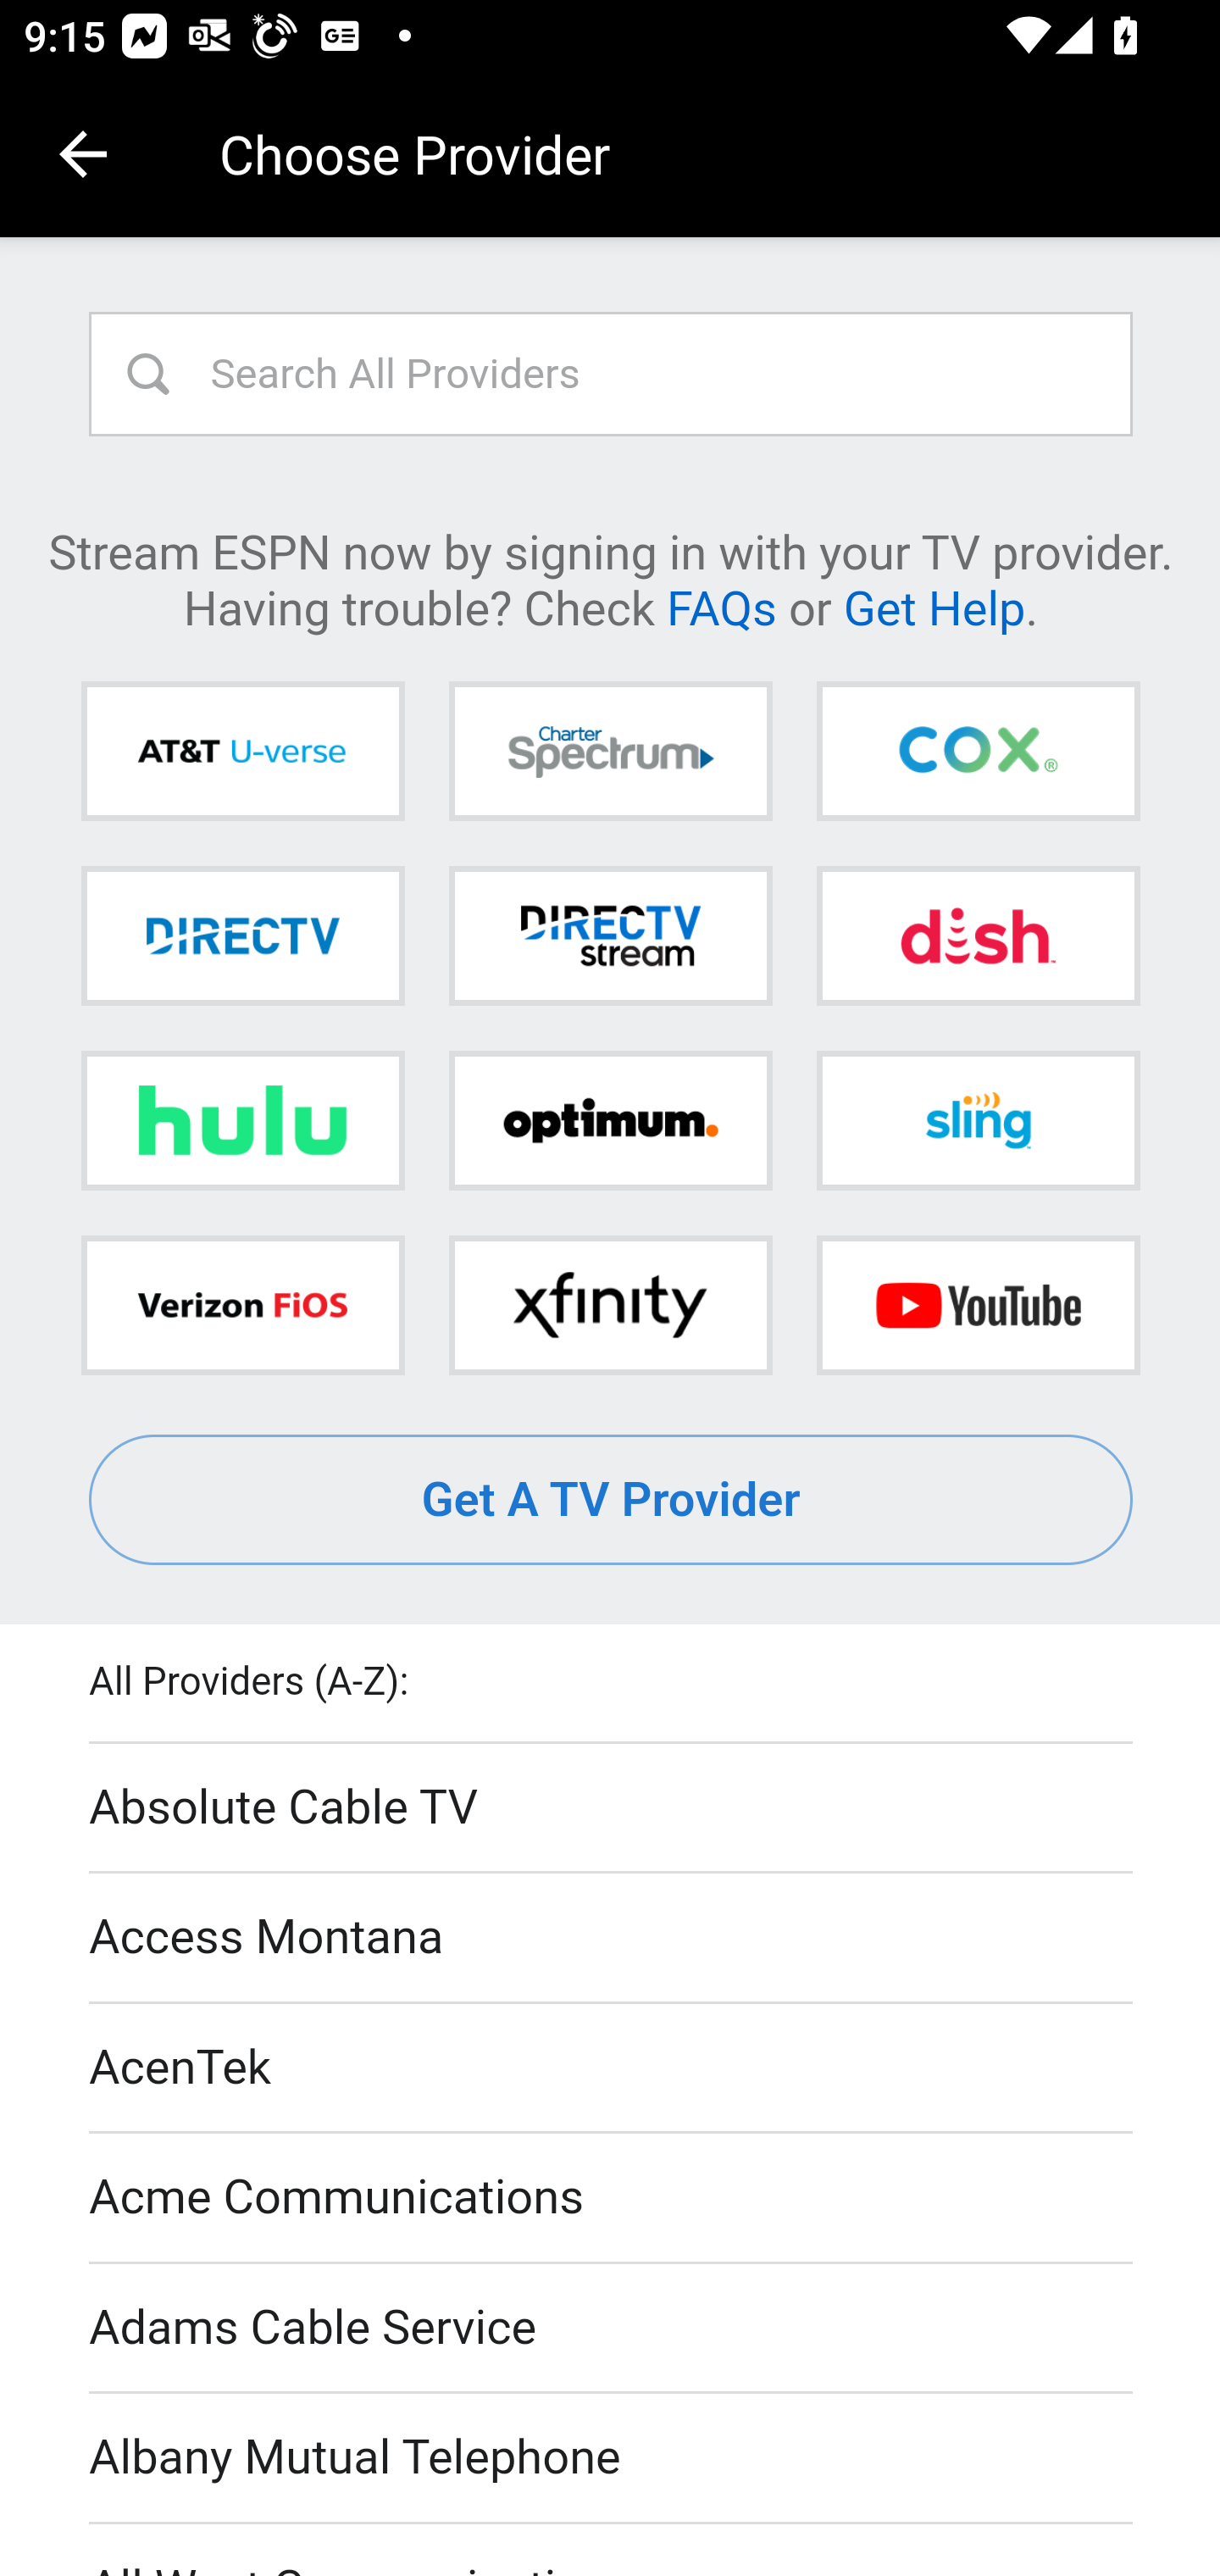 The width and height of the screenshot is (1220, 2576). Describe the element at coordinates (978, 935) in the screenshot. I see `DISH` at that location.